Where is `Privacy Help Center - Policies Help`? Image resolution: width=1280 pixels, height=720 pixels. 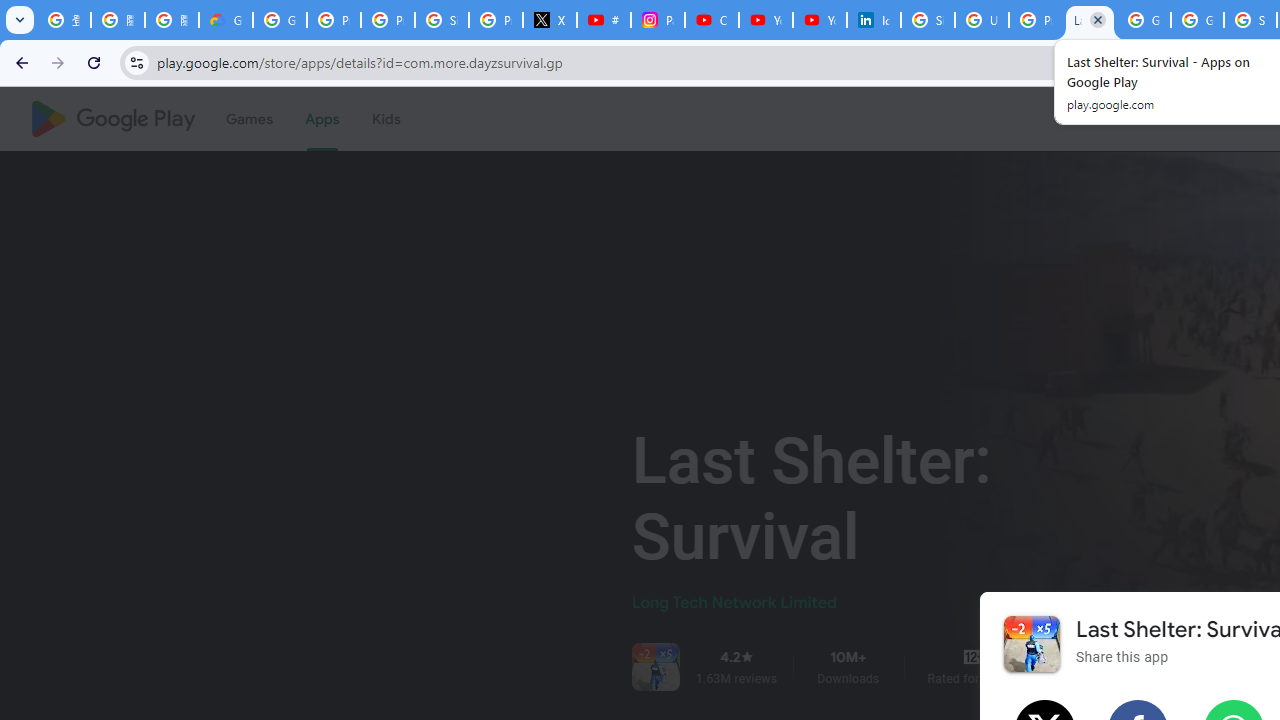 Privacy Help Center - Policies Help is located at coordinates (388, 20).